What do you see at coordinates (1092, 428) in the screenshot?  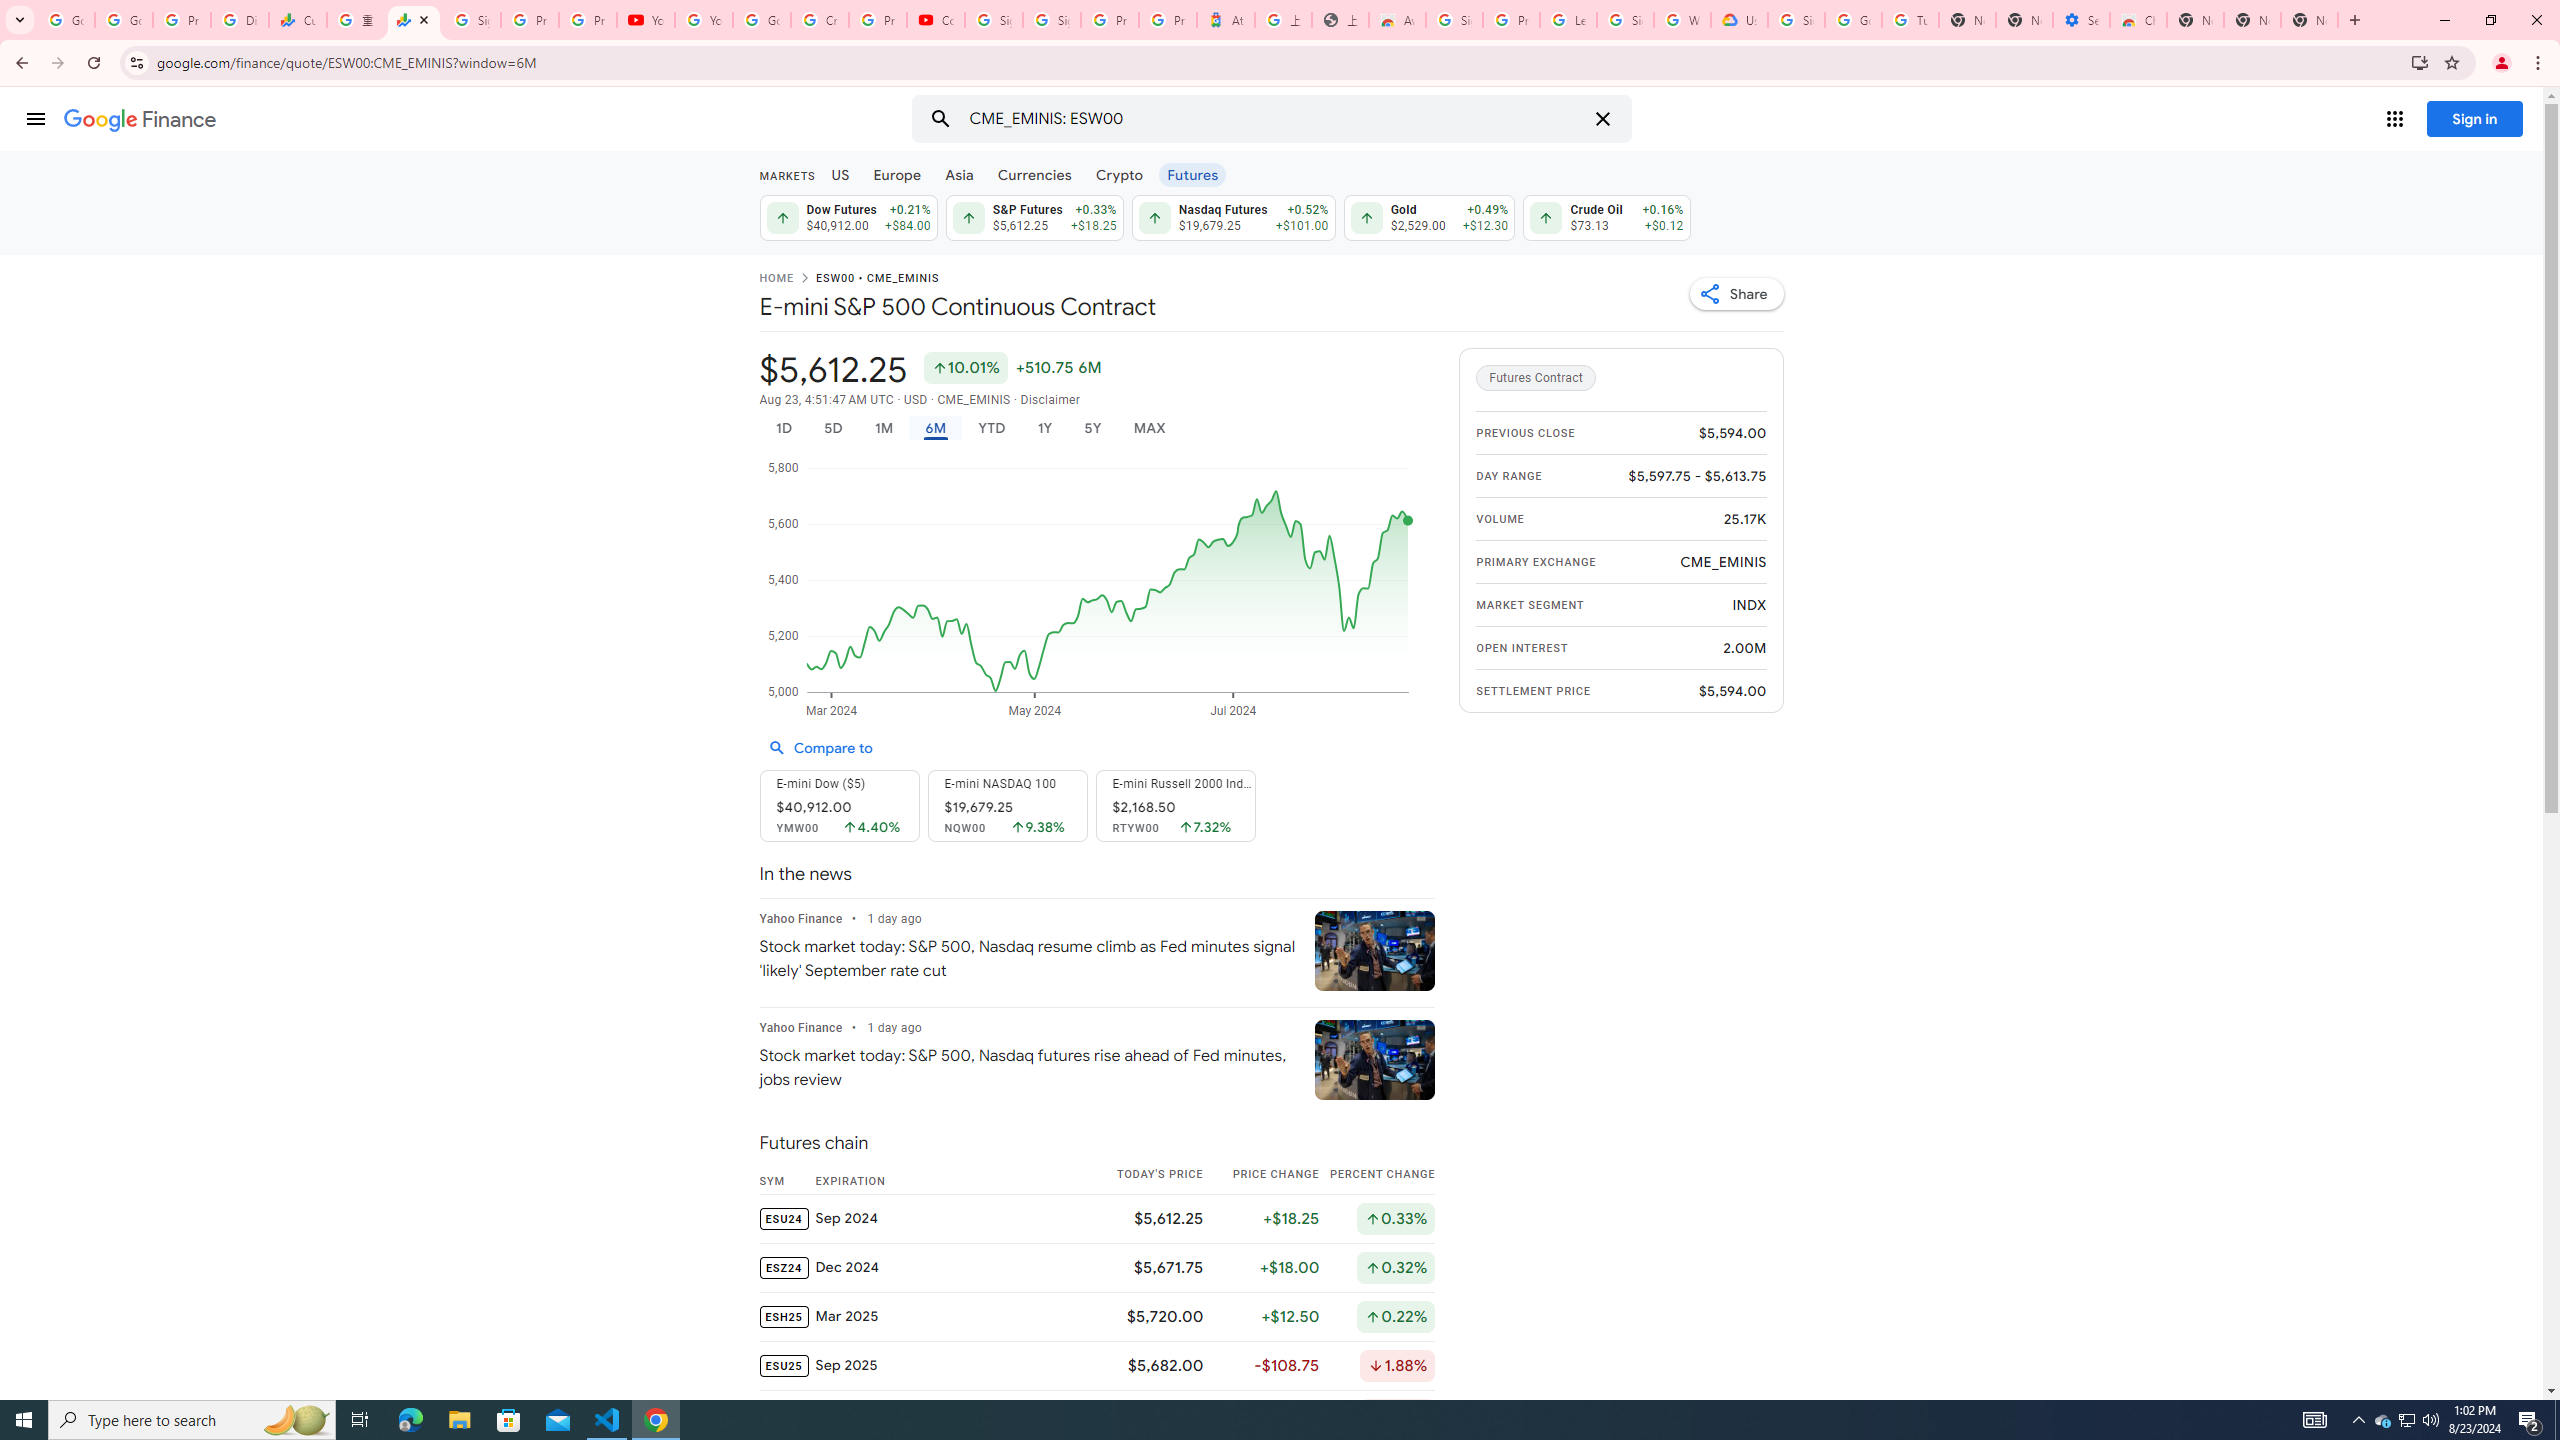 I see `5Y` at bounding box center [1092, 428].